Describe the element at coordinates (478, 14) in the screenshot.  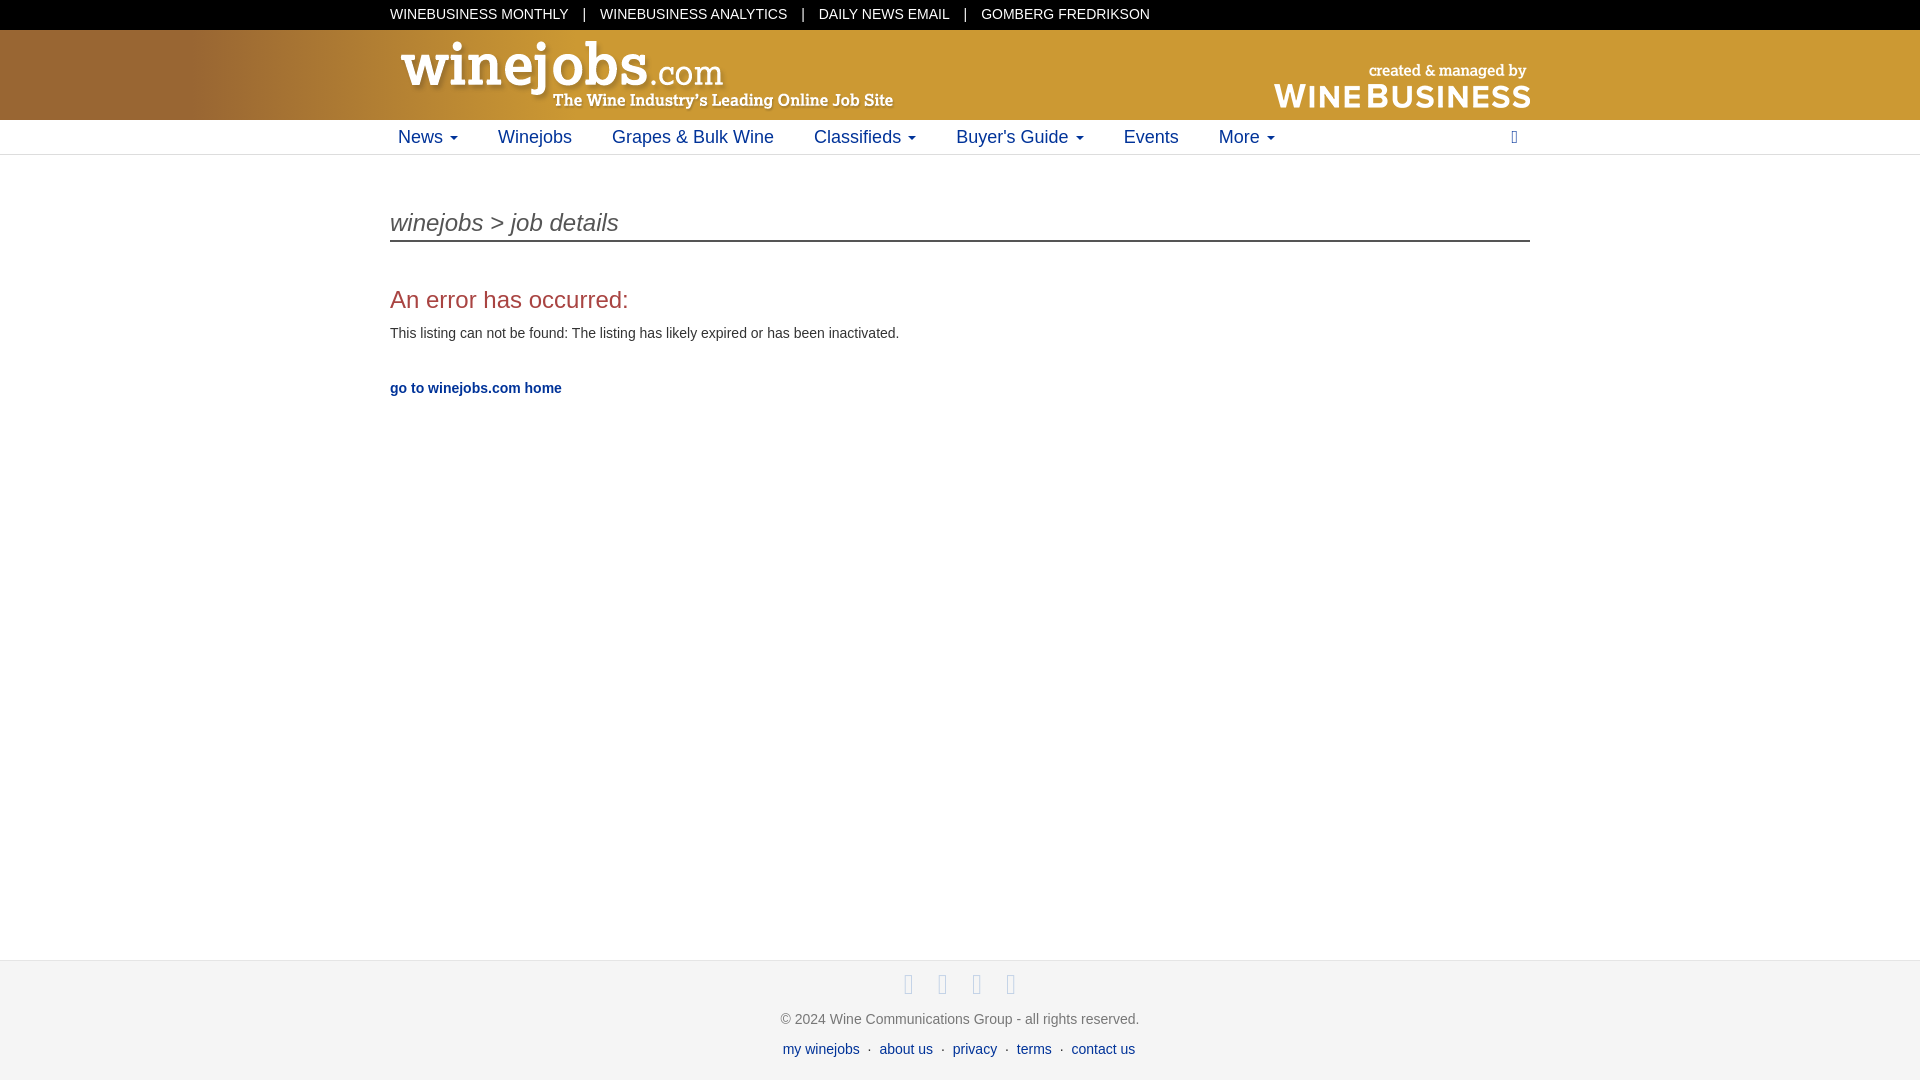
I see `WINEBUSINESS MONTHLY` at that location.